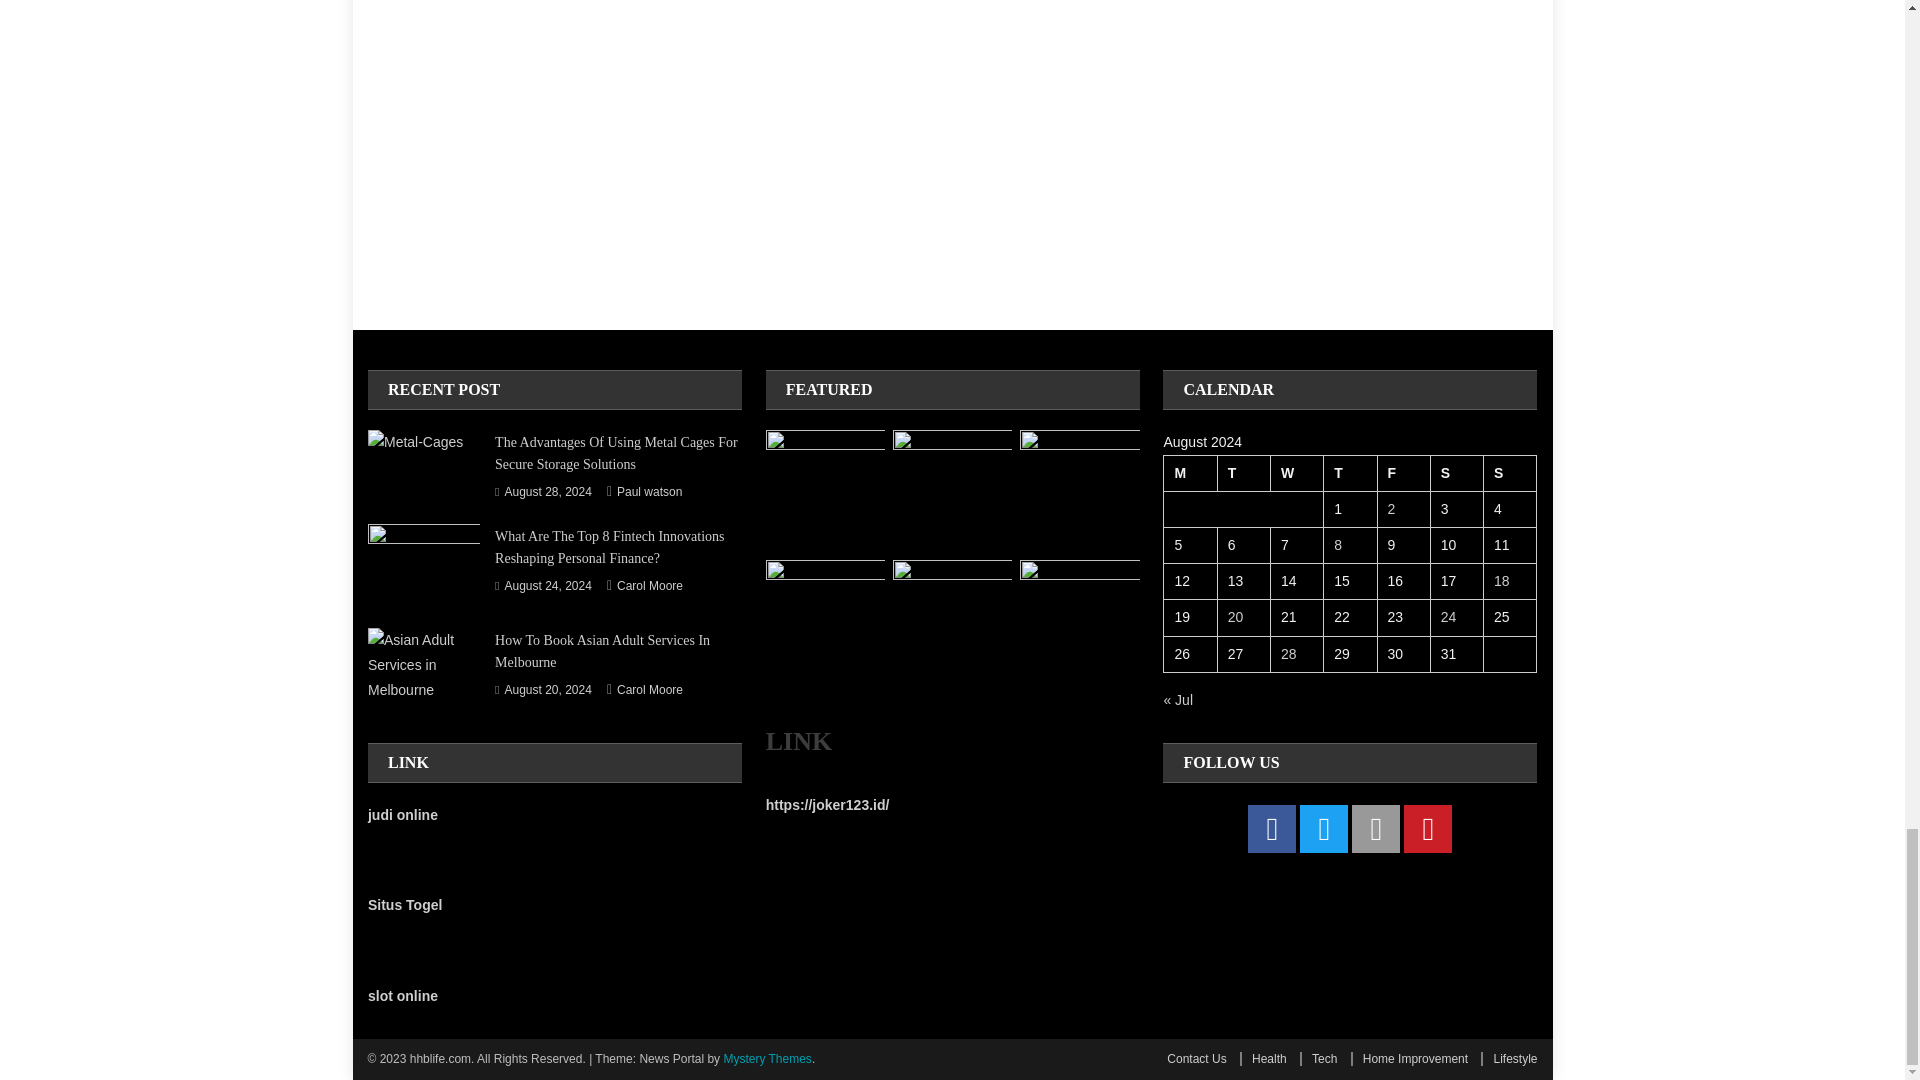 This screenshot has width=1920, height=1080. Describe the element at coordinates (1323, 828) in the screenshot. I see `Twitter` at that location.